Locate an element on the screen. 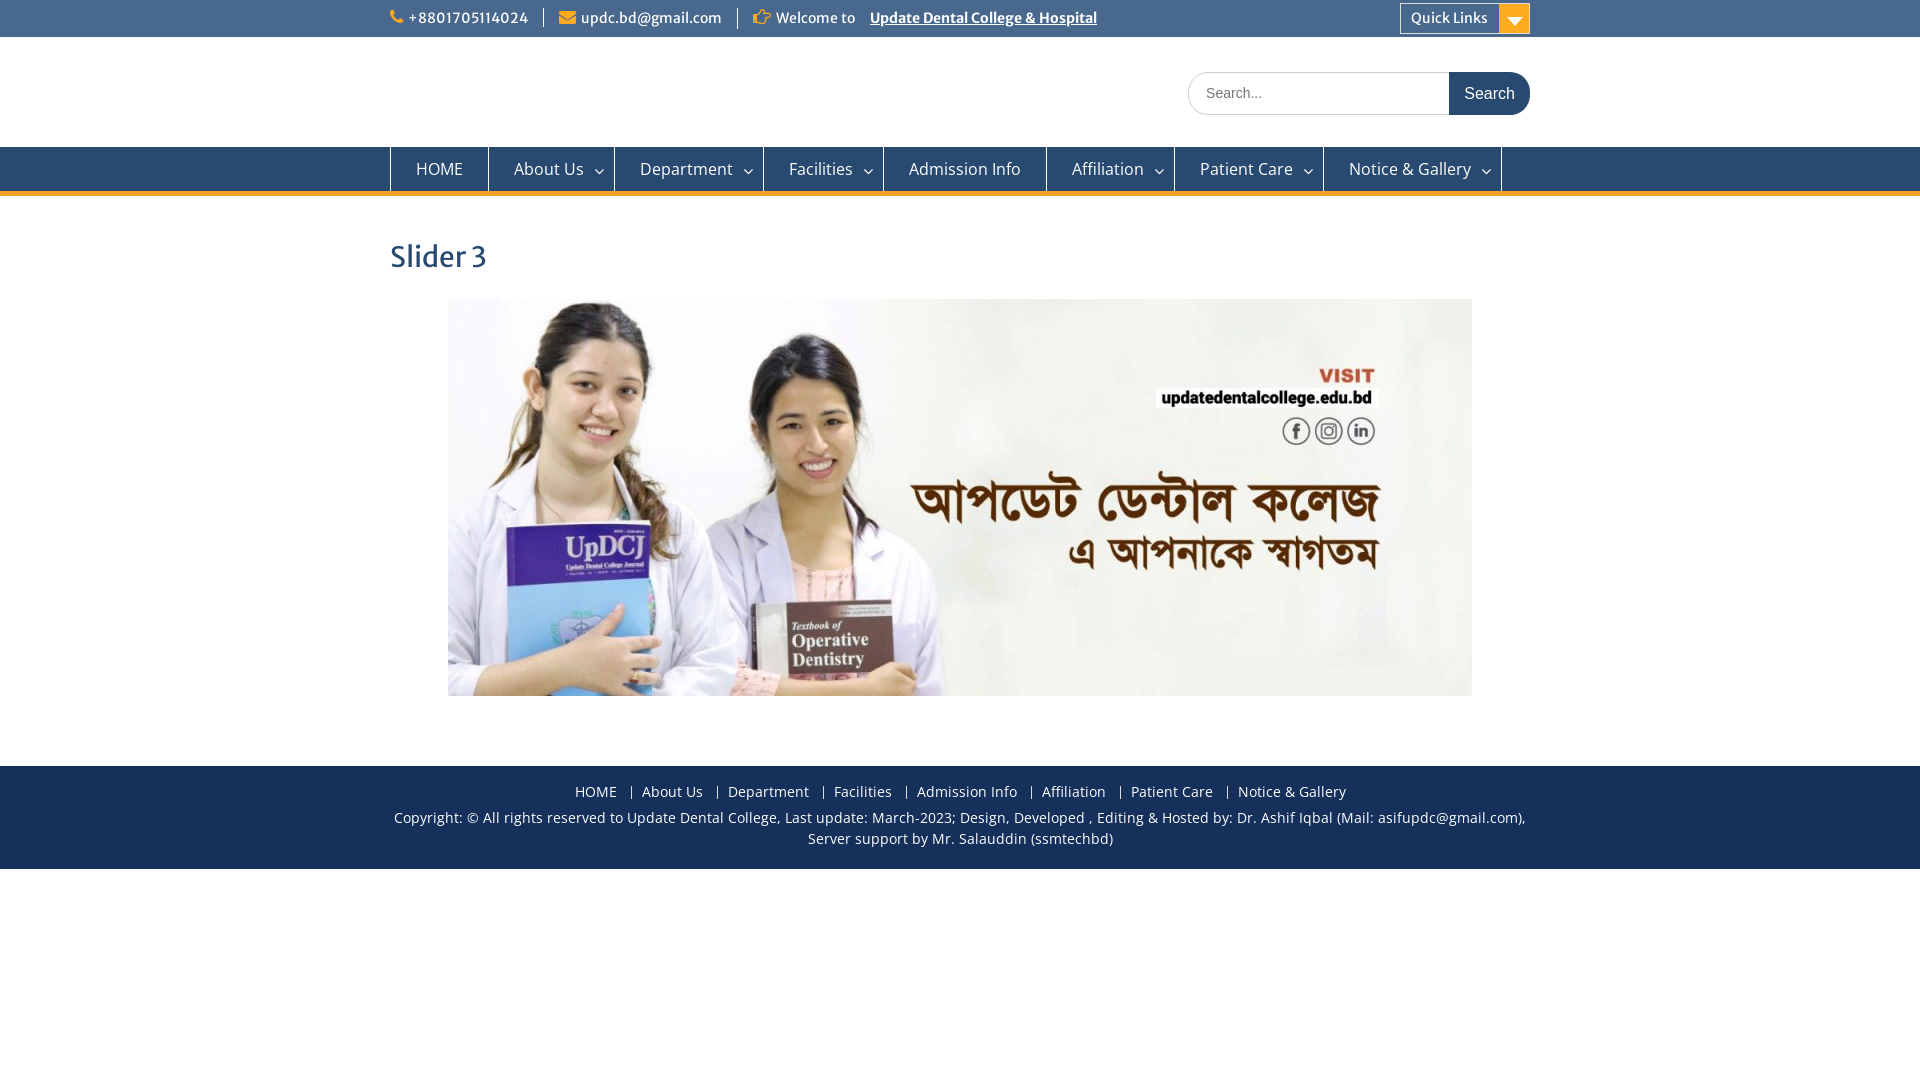 The width and height of the screenshot is (1920, 1080). Search is located at coordinates (1490, 94).